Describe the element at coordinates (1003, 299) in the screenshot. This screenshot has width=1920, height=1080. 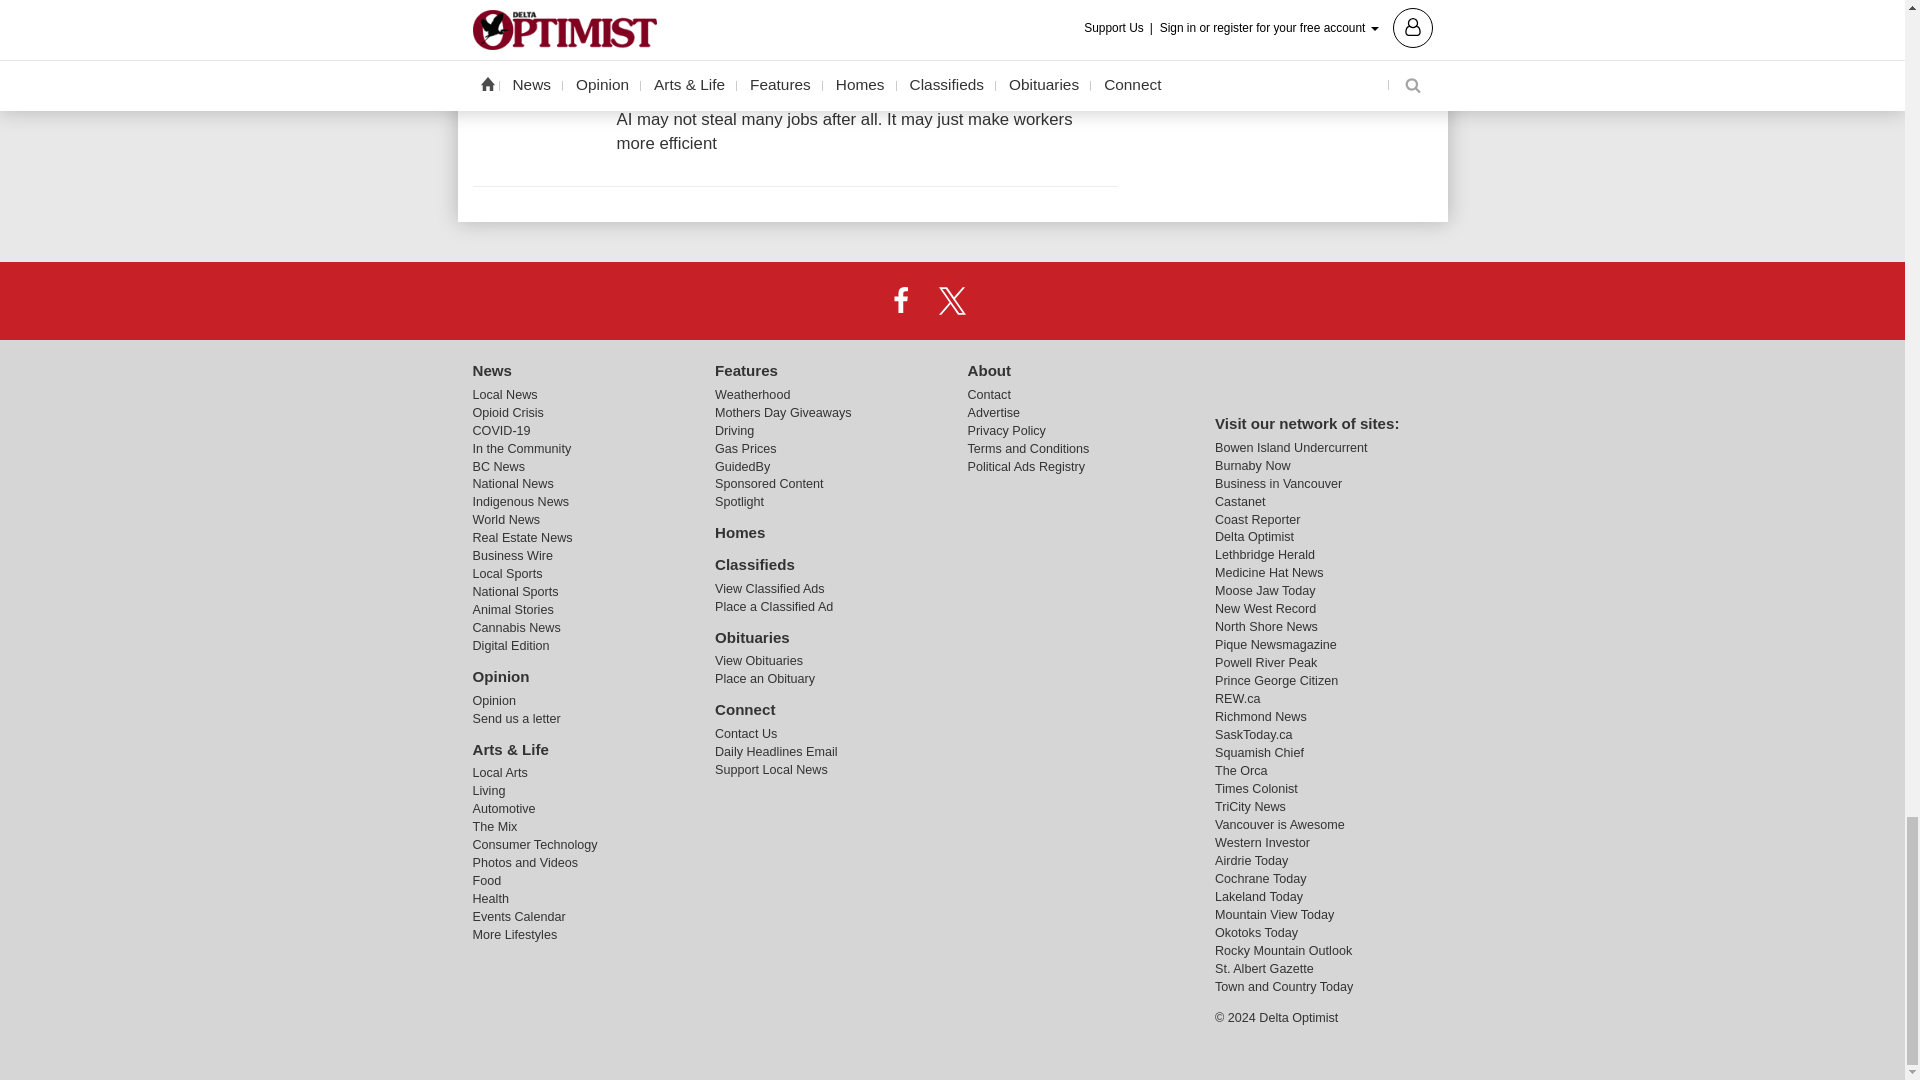
I see `Instagram` at that location.